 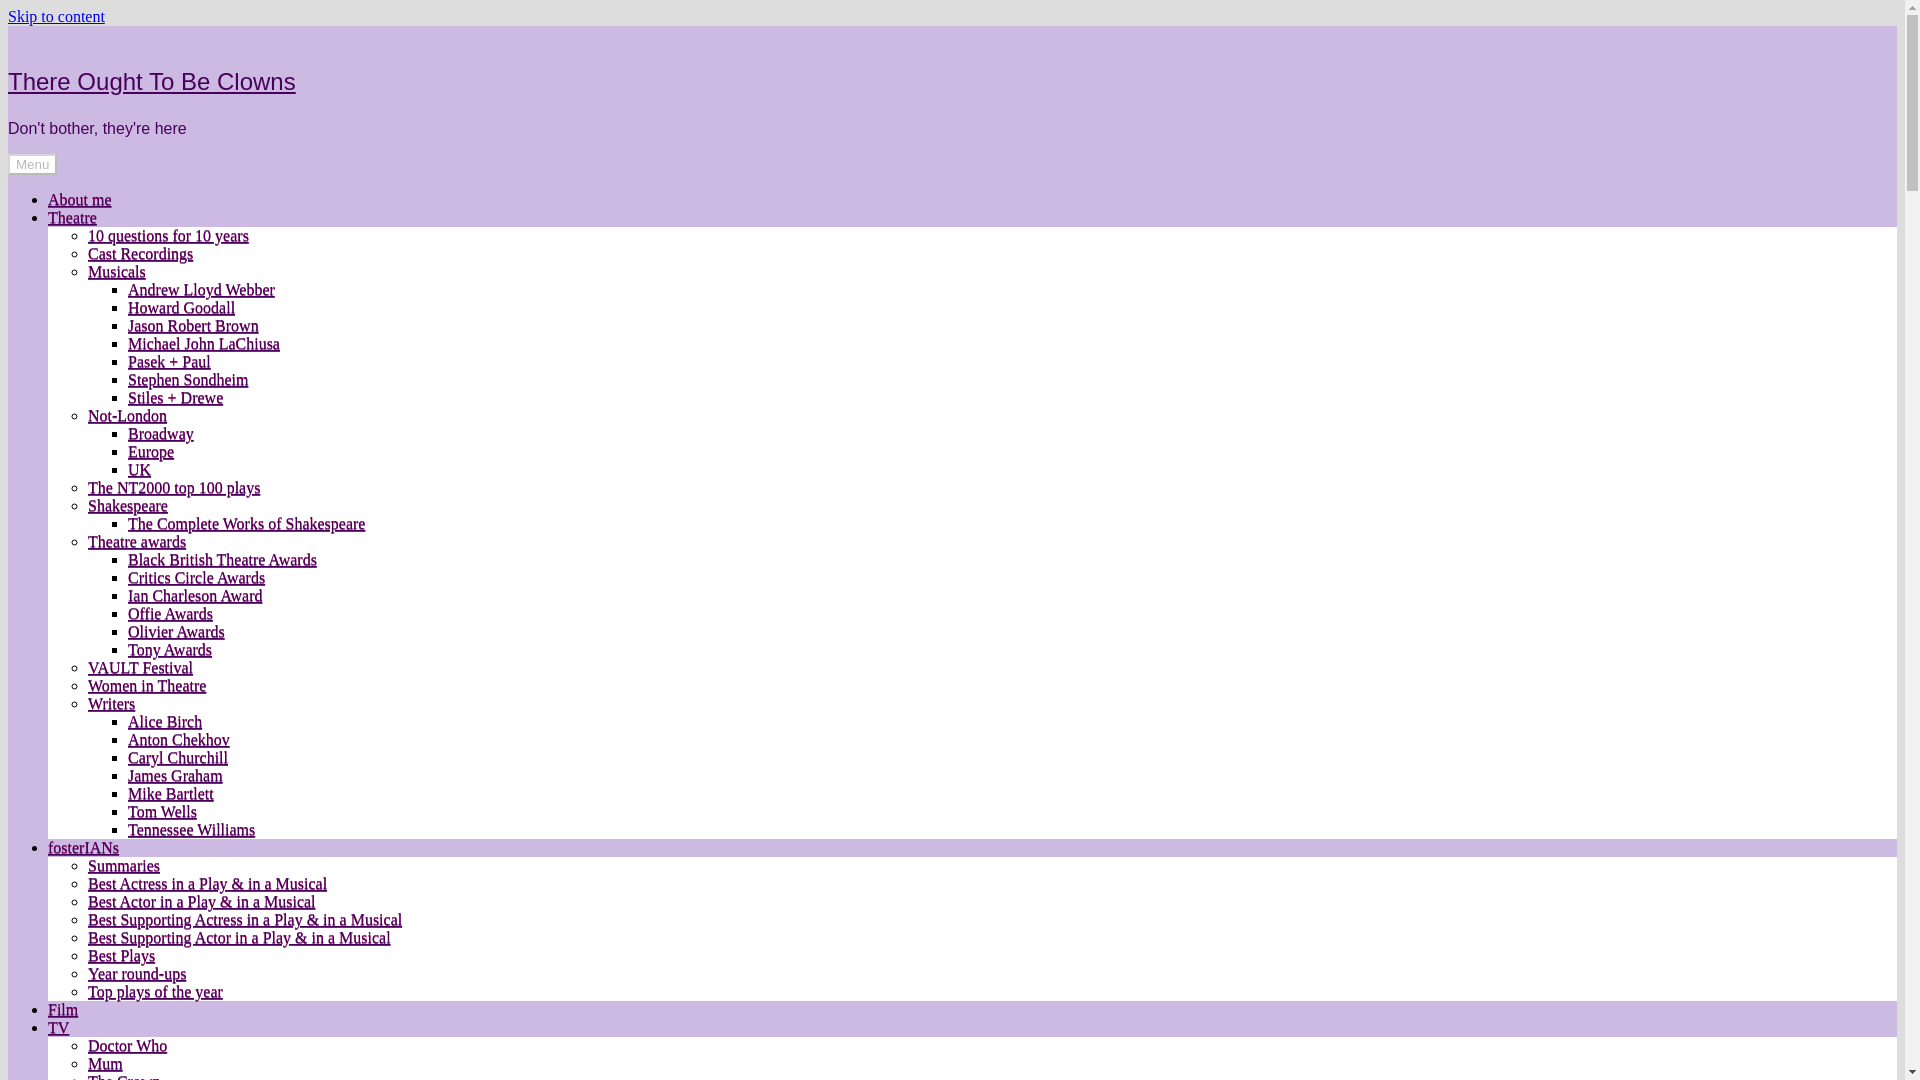 I want to click on Anton Chekhov, so click(x=179, y=740).